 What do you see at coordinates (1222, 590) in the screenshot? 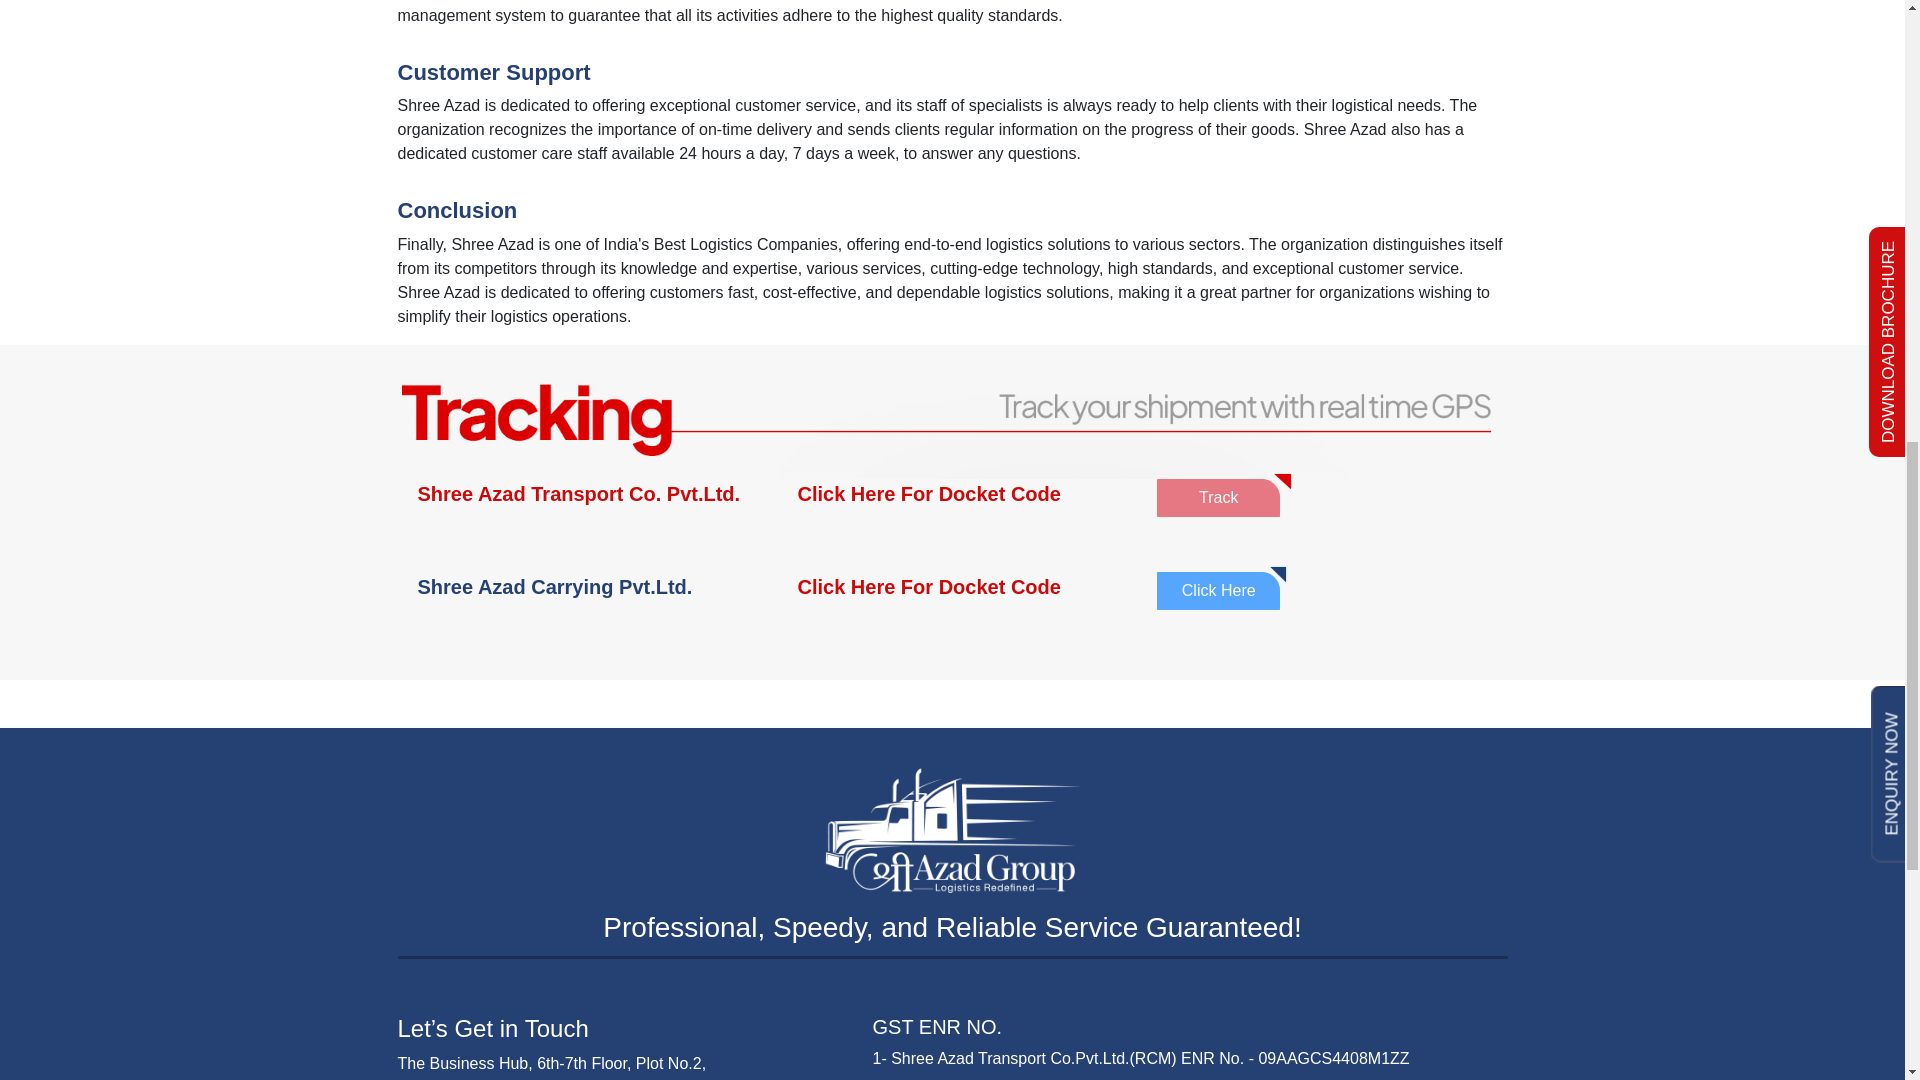
I see `Click Here` at bounding box center [1222, 590].